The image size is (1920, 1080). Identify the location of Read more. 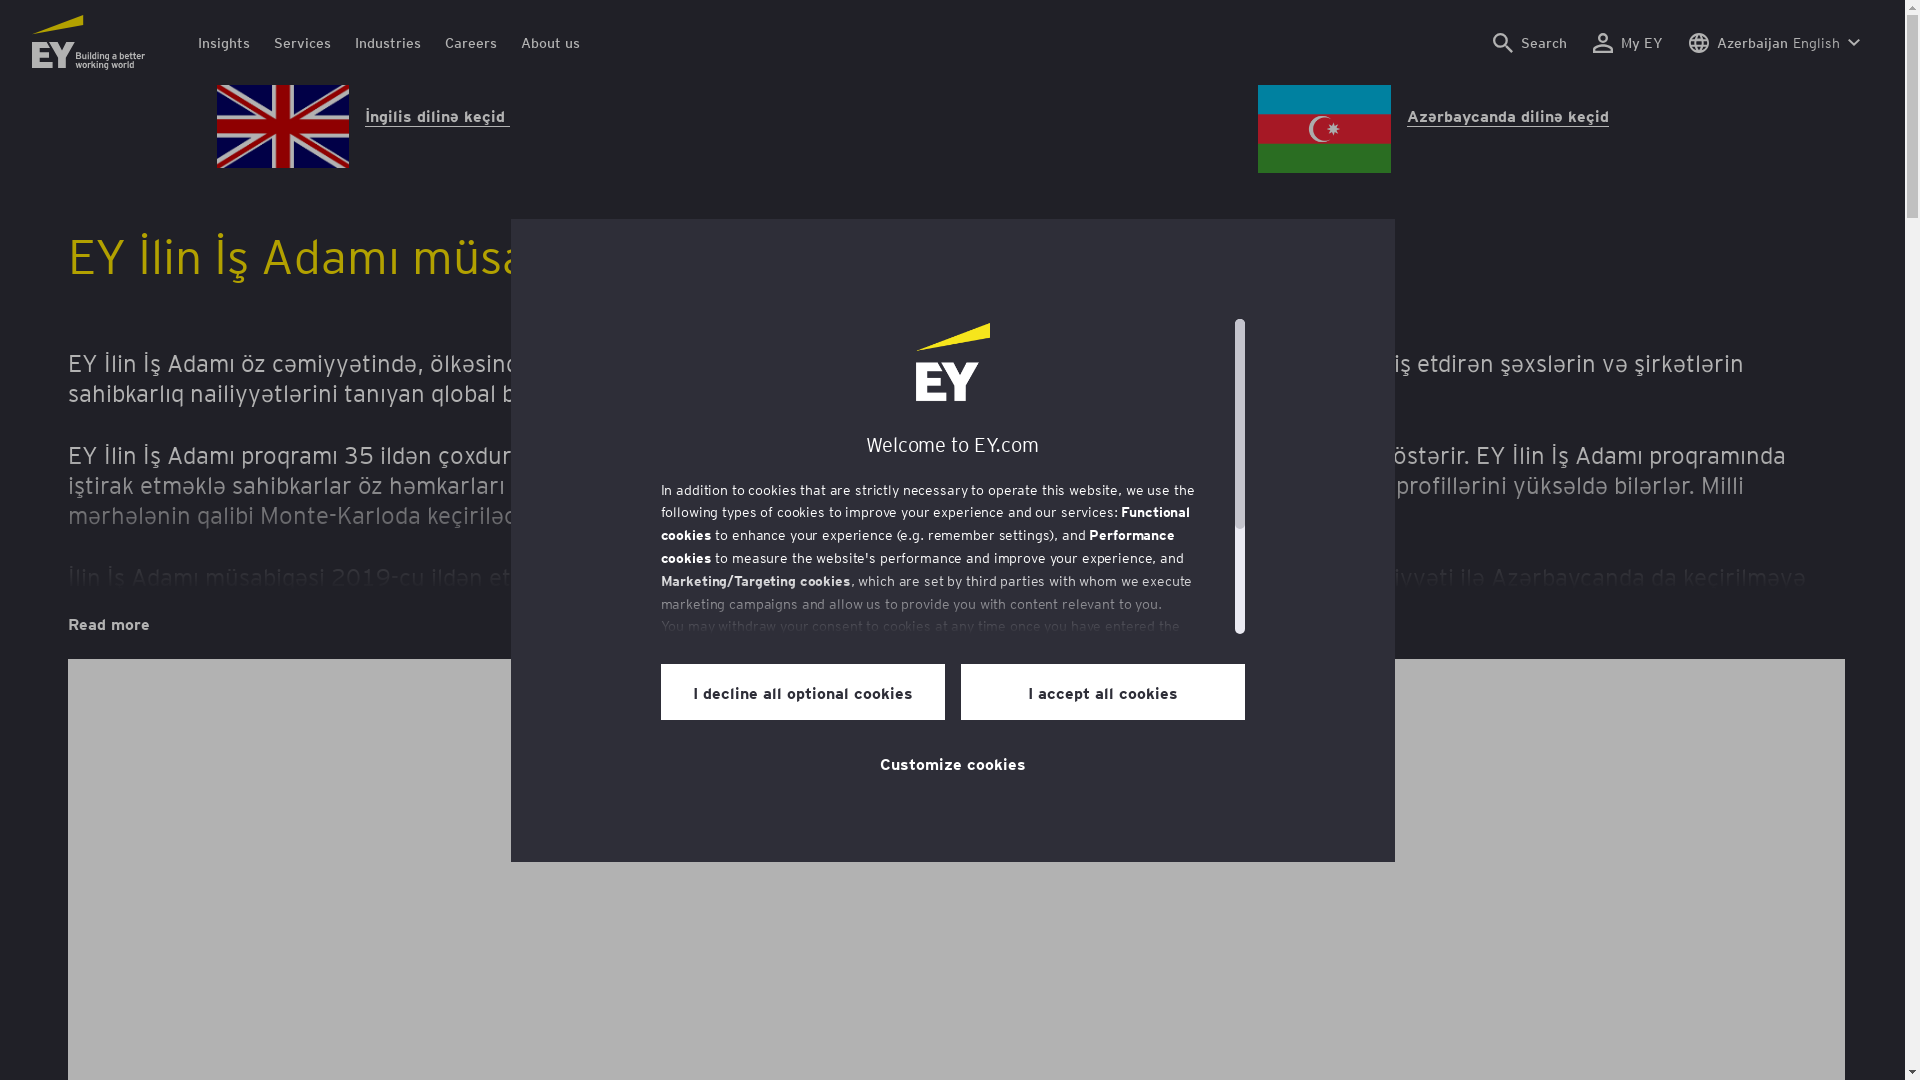
(109, 624).